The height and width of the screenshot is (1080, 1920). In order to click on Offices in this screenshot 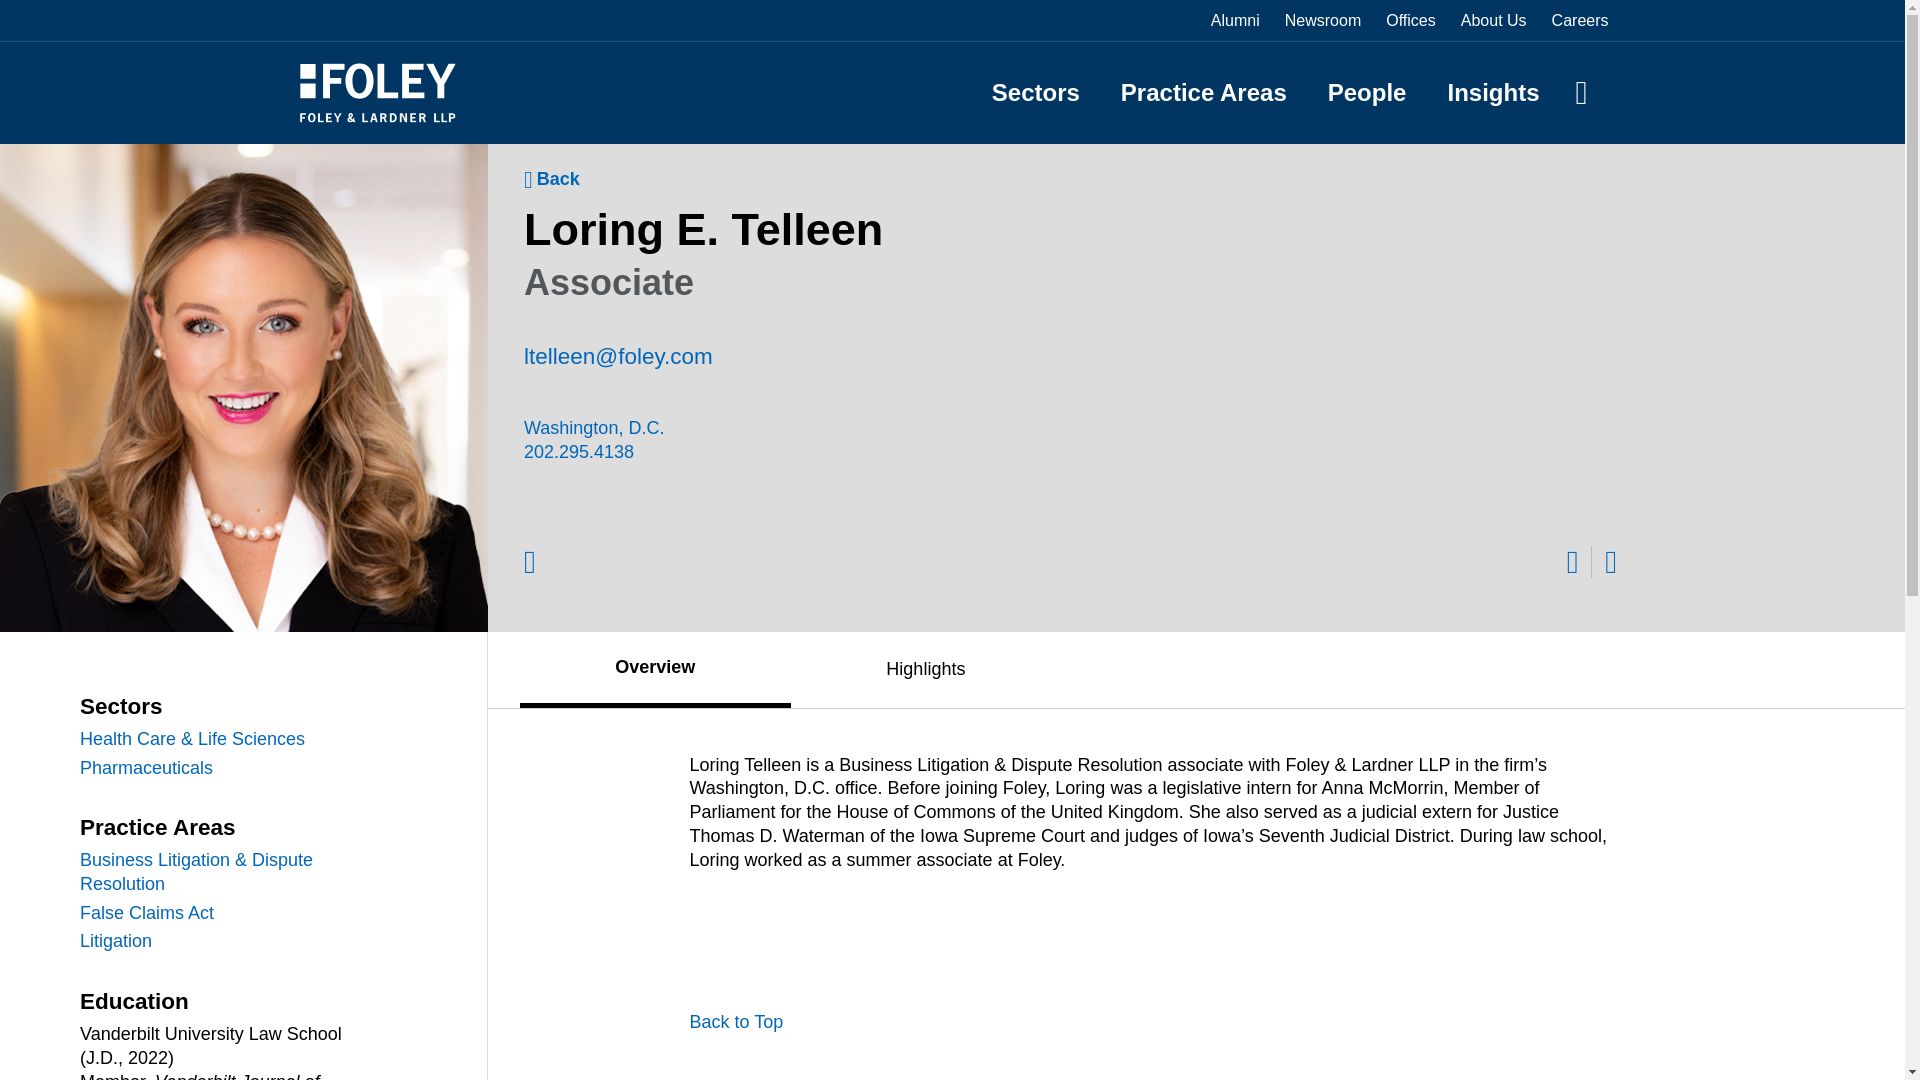, I will do `click(1411, 20)`.